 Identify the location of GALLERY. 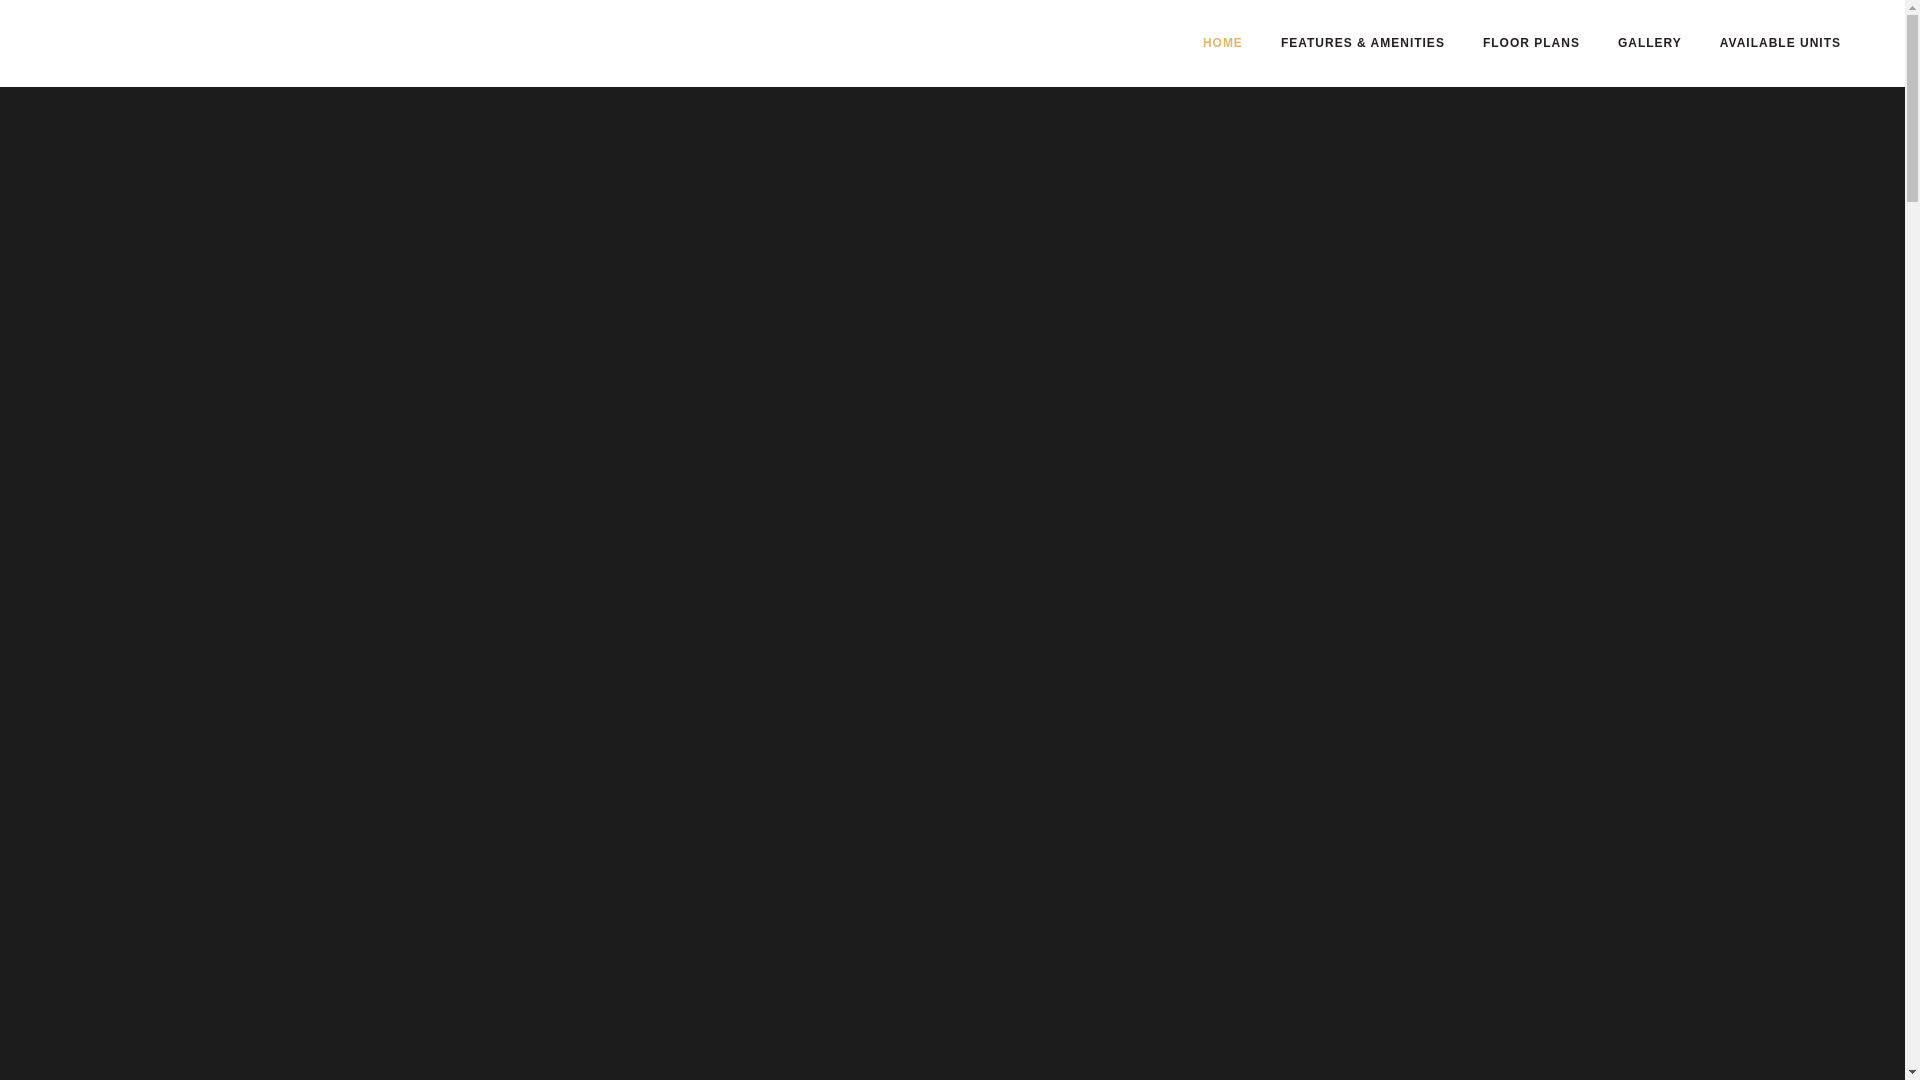
(1650, 44).